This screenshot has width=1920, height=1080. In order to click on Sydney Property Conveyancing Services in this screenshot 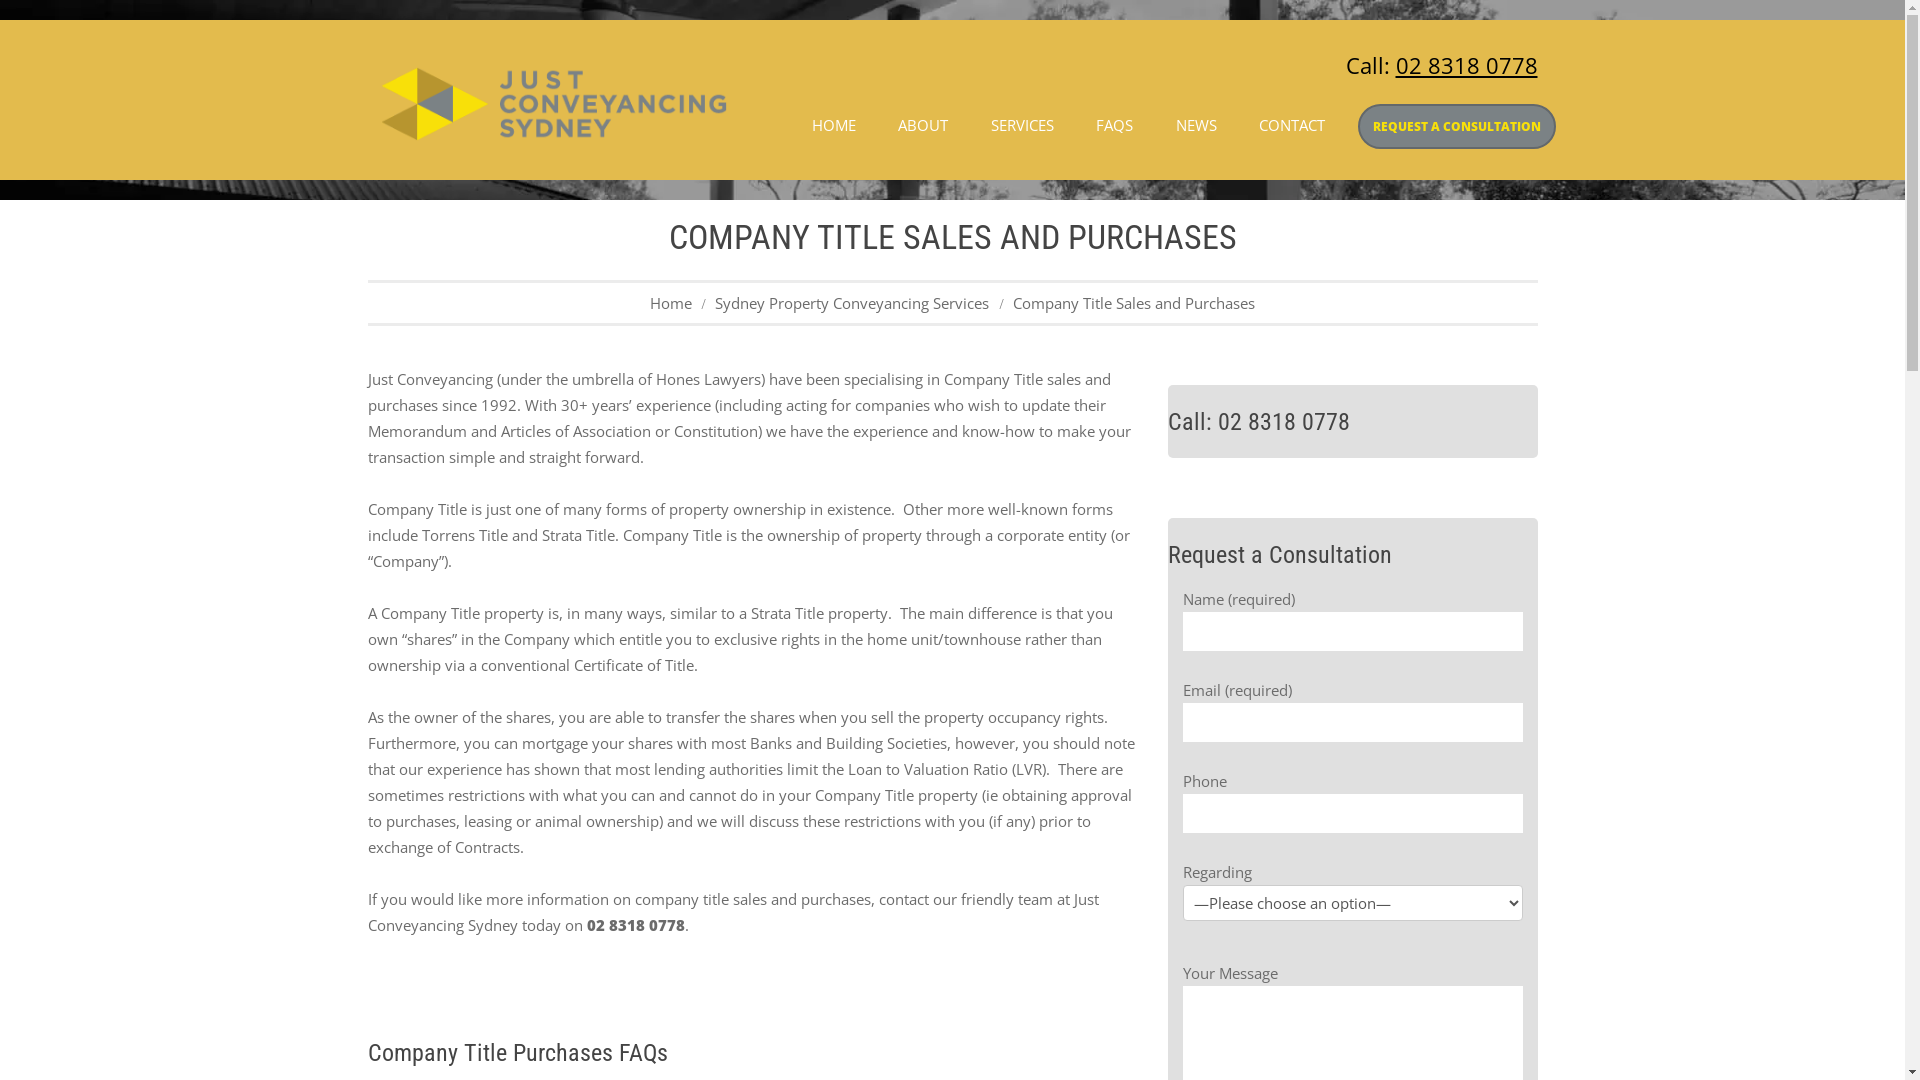, I will do `click(852, 303)`.